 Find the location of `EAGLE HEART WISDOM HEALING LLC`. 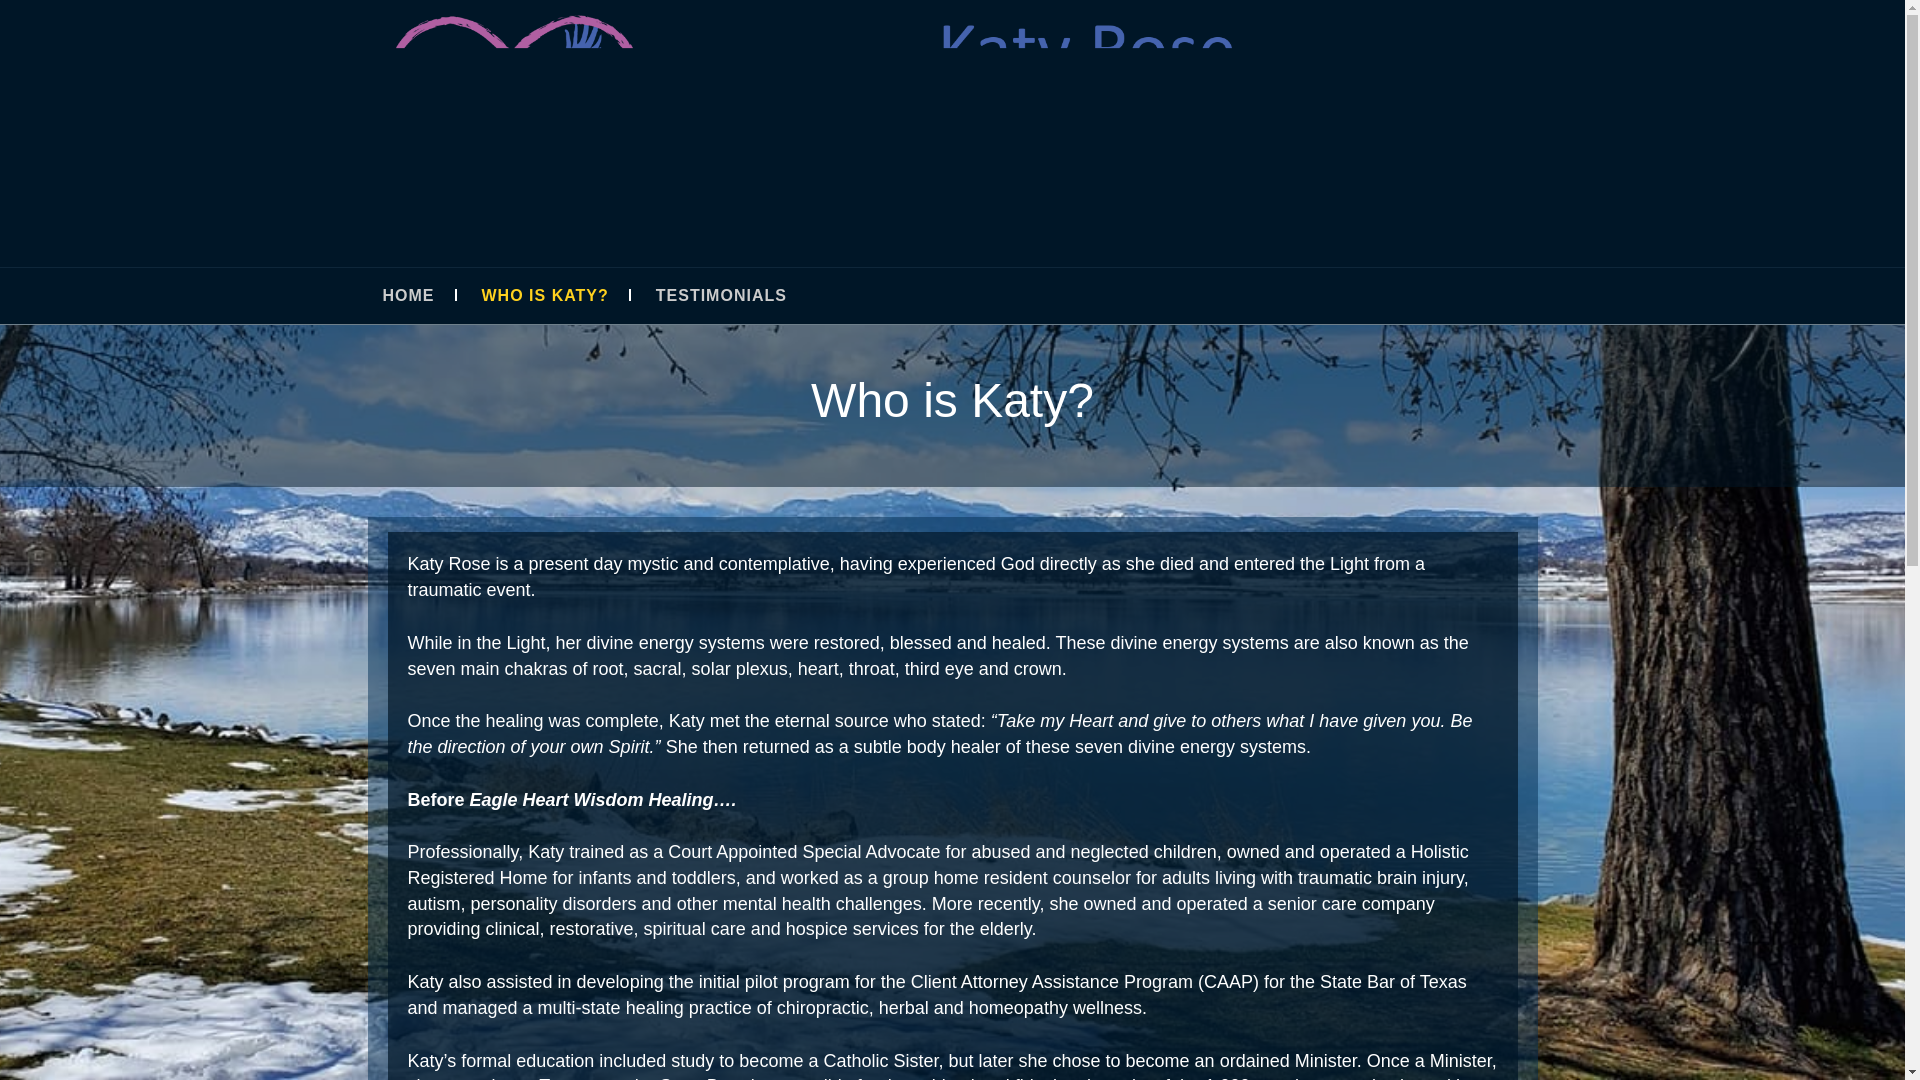

EAGLE HEART WISDOM HEALING LLC is located at coordinates (942, 280).